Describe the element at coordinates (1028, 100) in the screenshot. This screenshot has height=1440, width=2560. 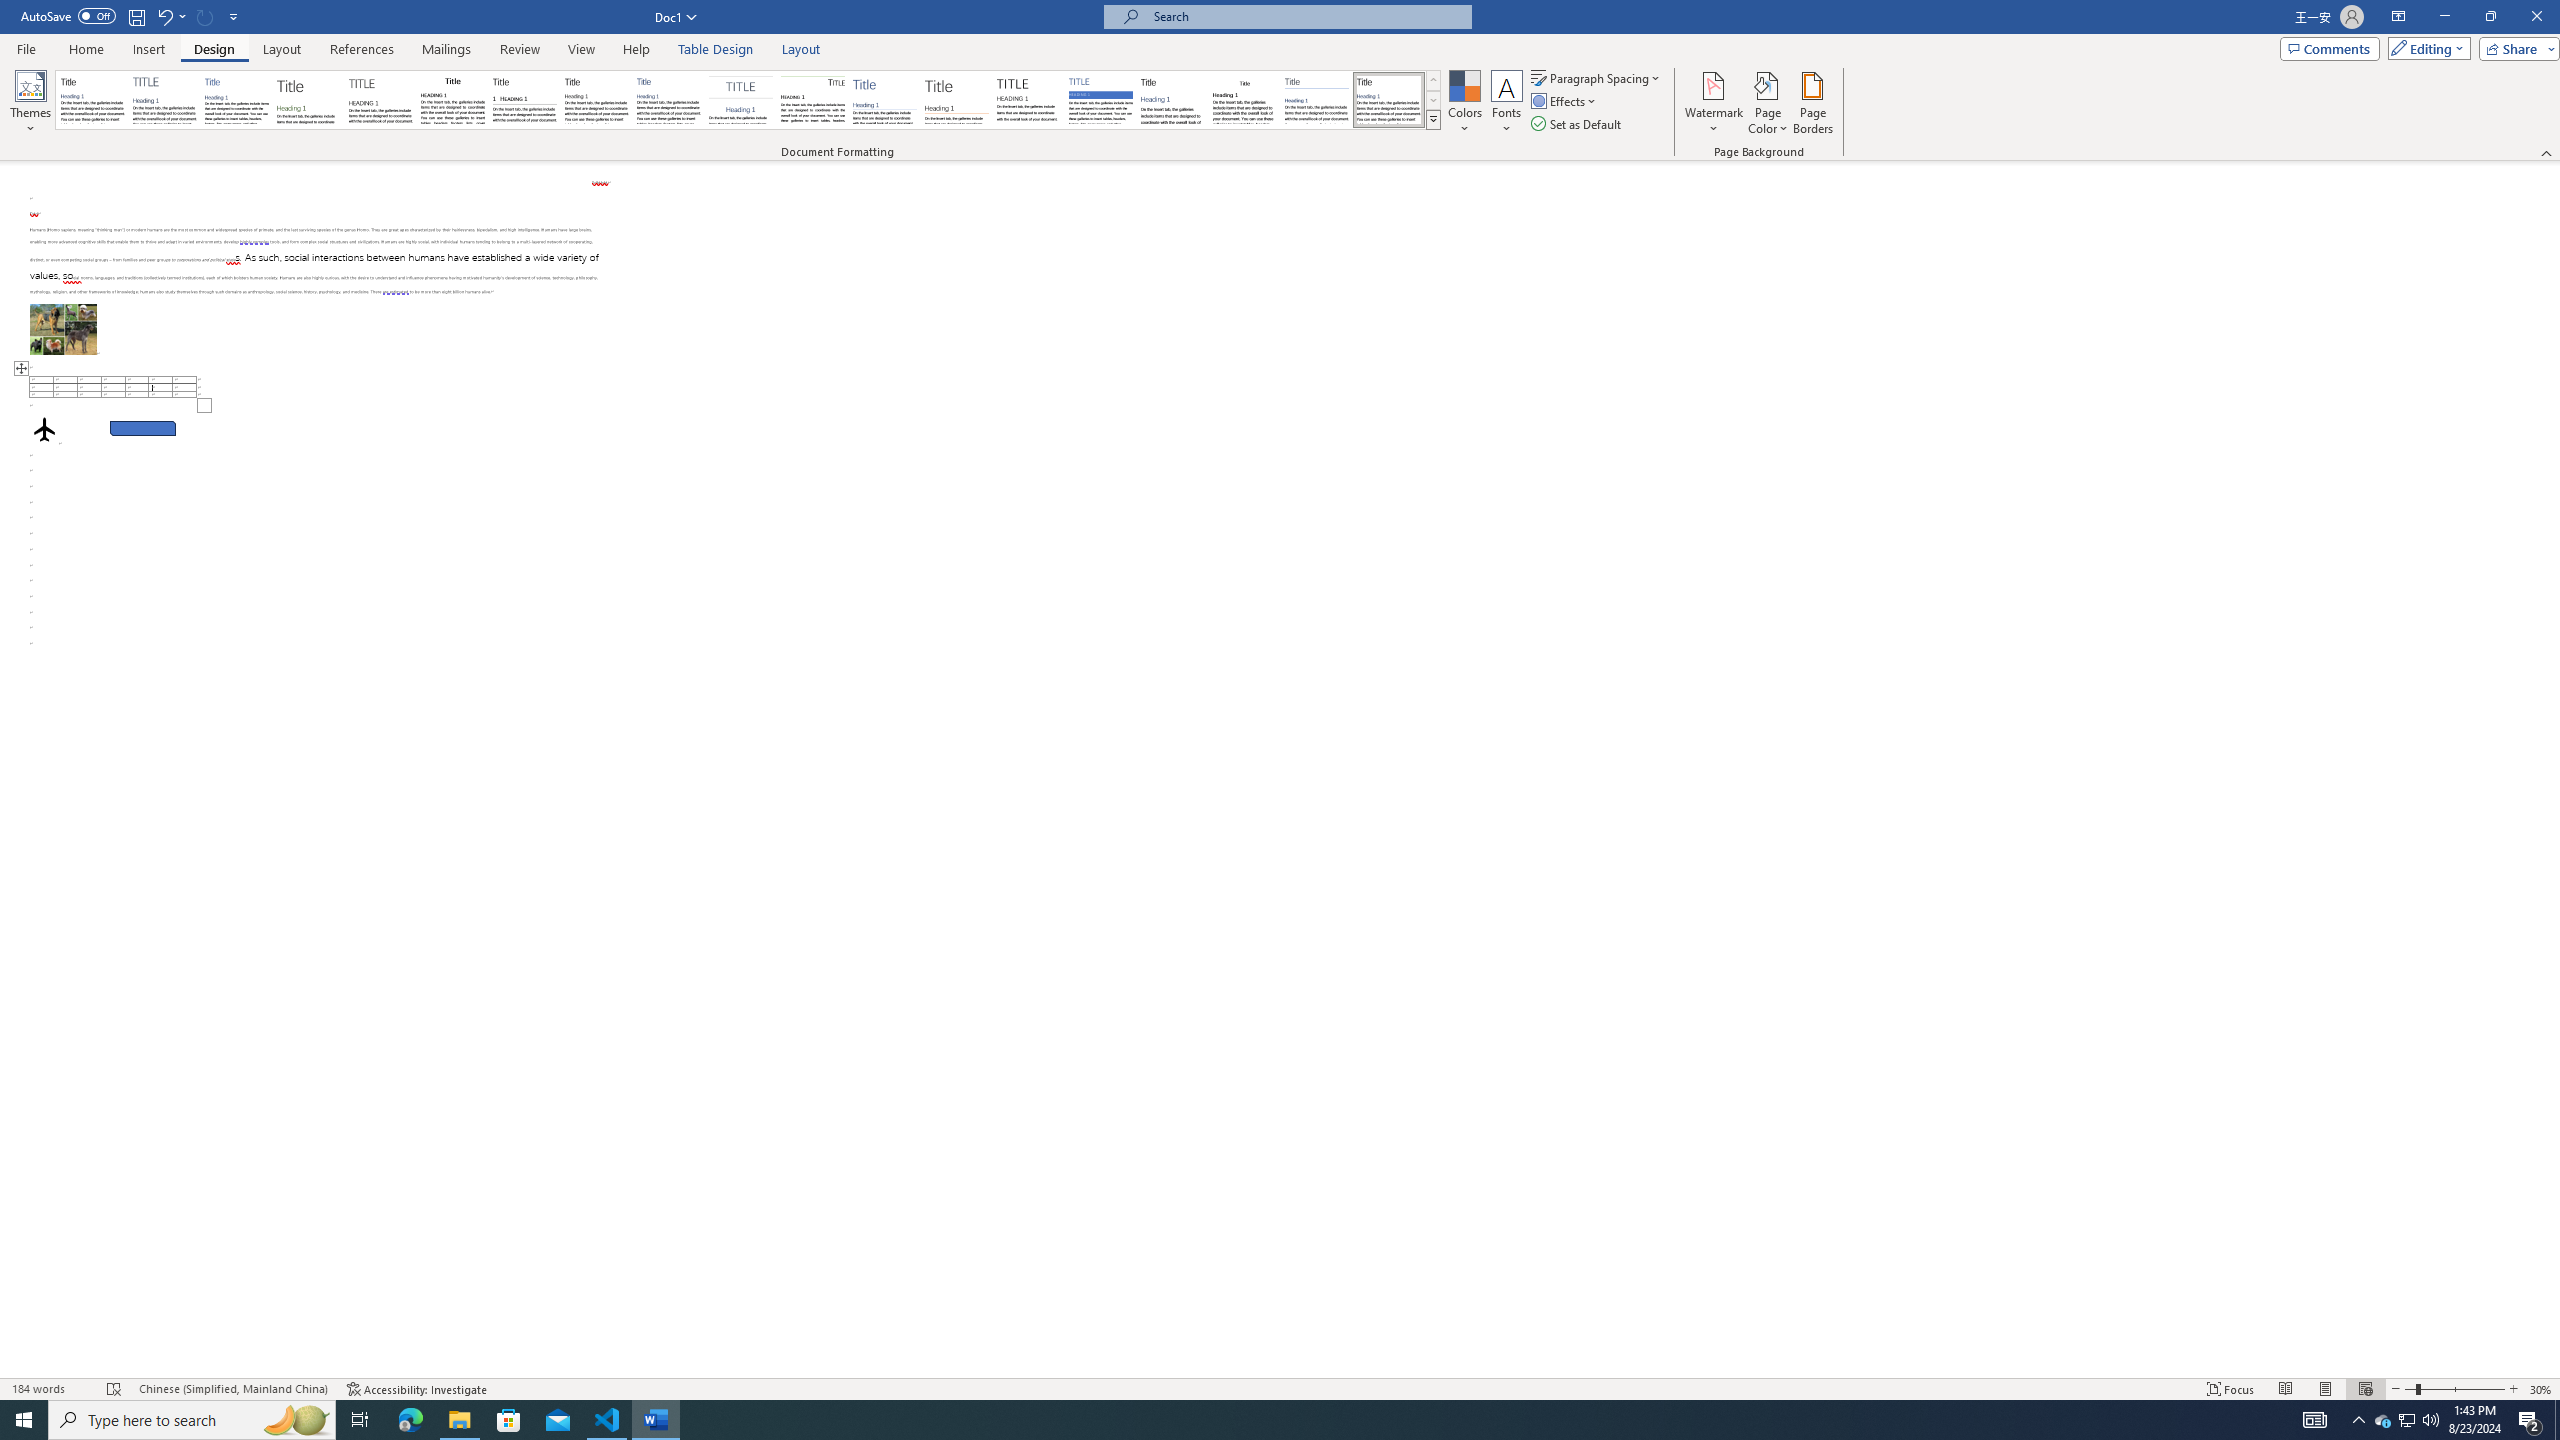
I see `Minimalist` at that location.